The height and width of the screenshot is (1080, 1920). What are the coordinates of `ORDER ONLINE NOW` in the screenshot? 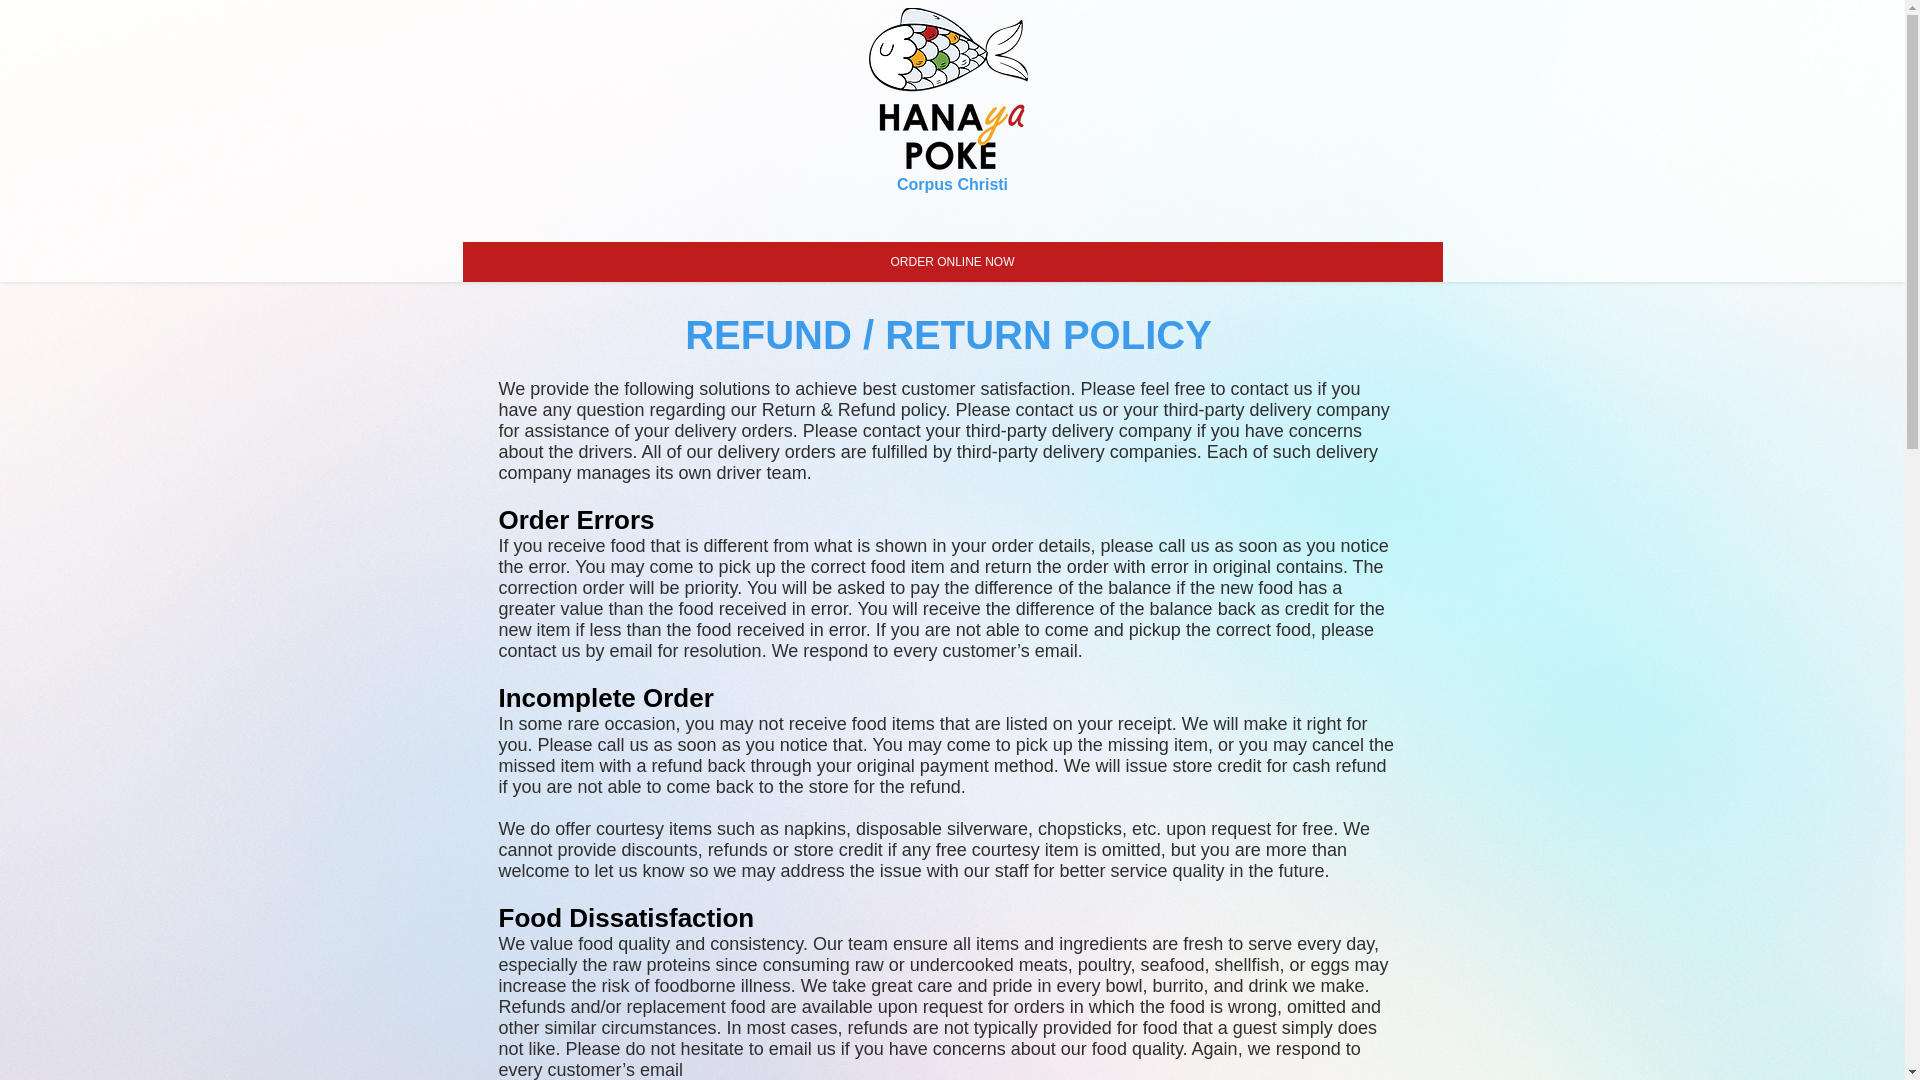 It's located at (952, 261).